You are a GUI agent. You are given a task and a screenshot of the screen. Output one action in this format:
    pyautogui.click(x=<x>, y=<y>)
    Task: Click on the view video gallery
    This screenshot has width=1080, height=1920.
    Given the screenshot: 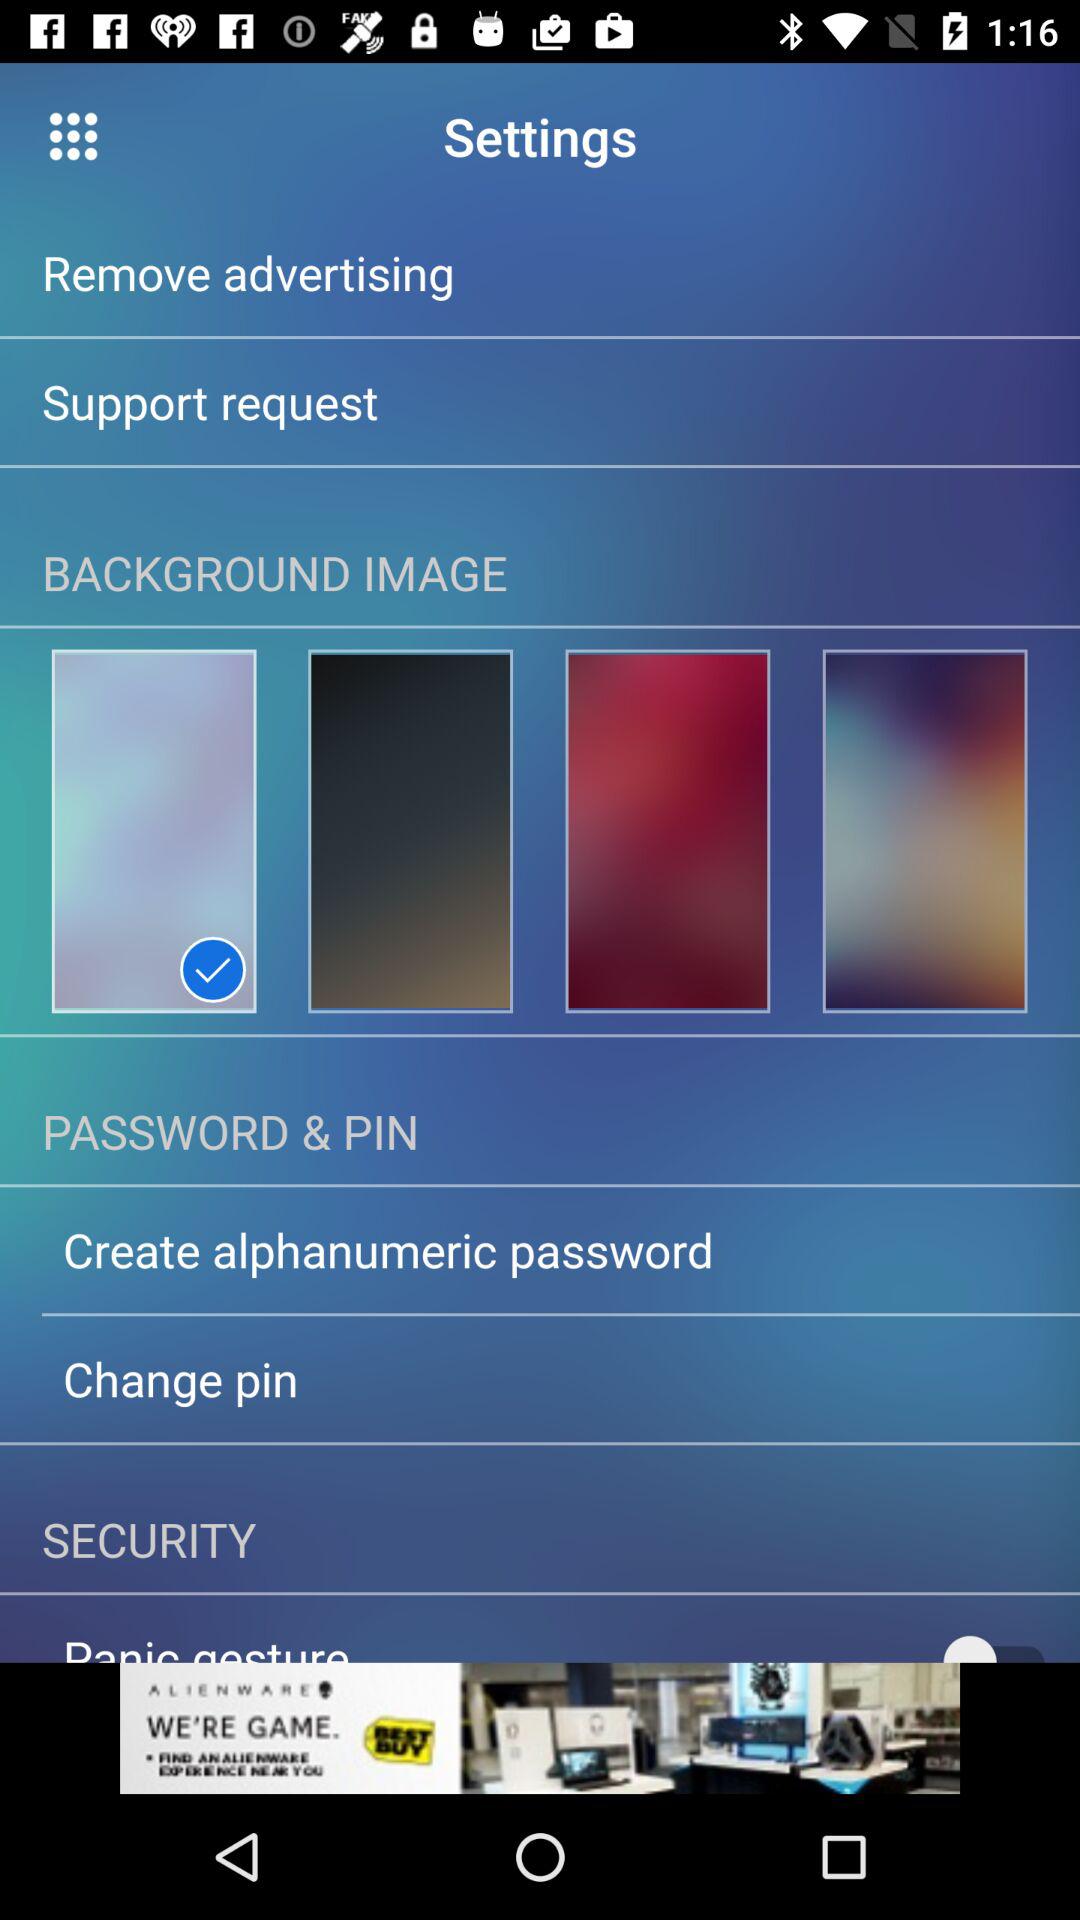 What is the action you would take?
    pyautogui.click(x=74, y=136)
    